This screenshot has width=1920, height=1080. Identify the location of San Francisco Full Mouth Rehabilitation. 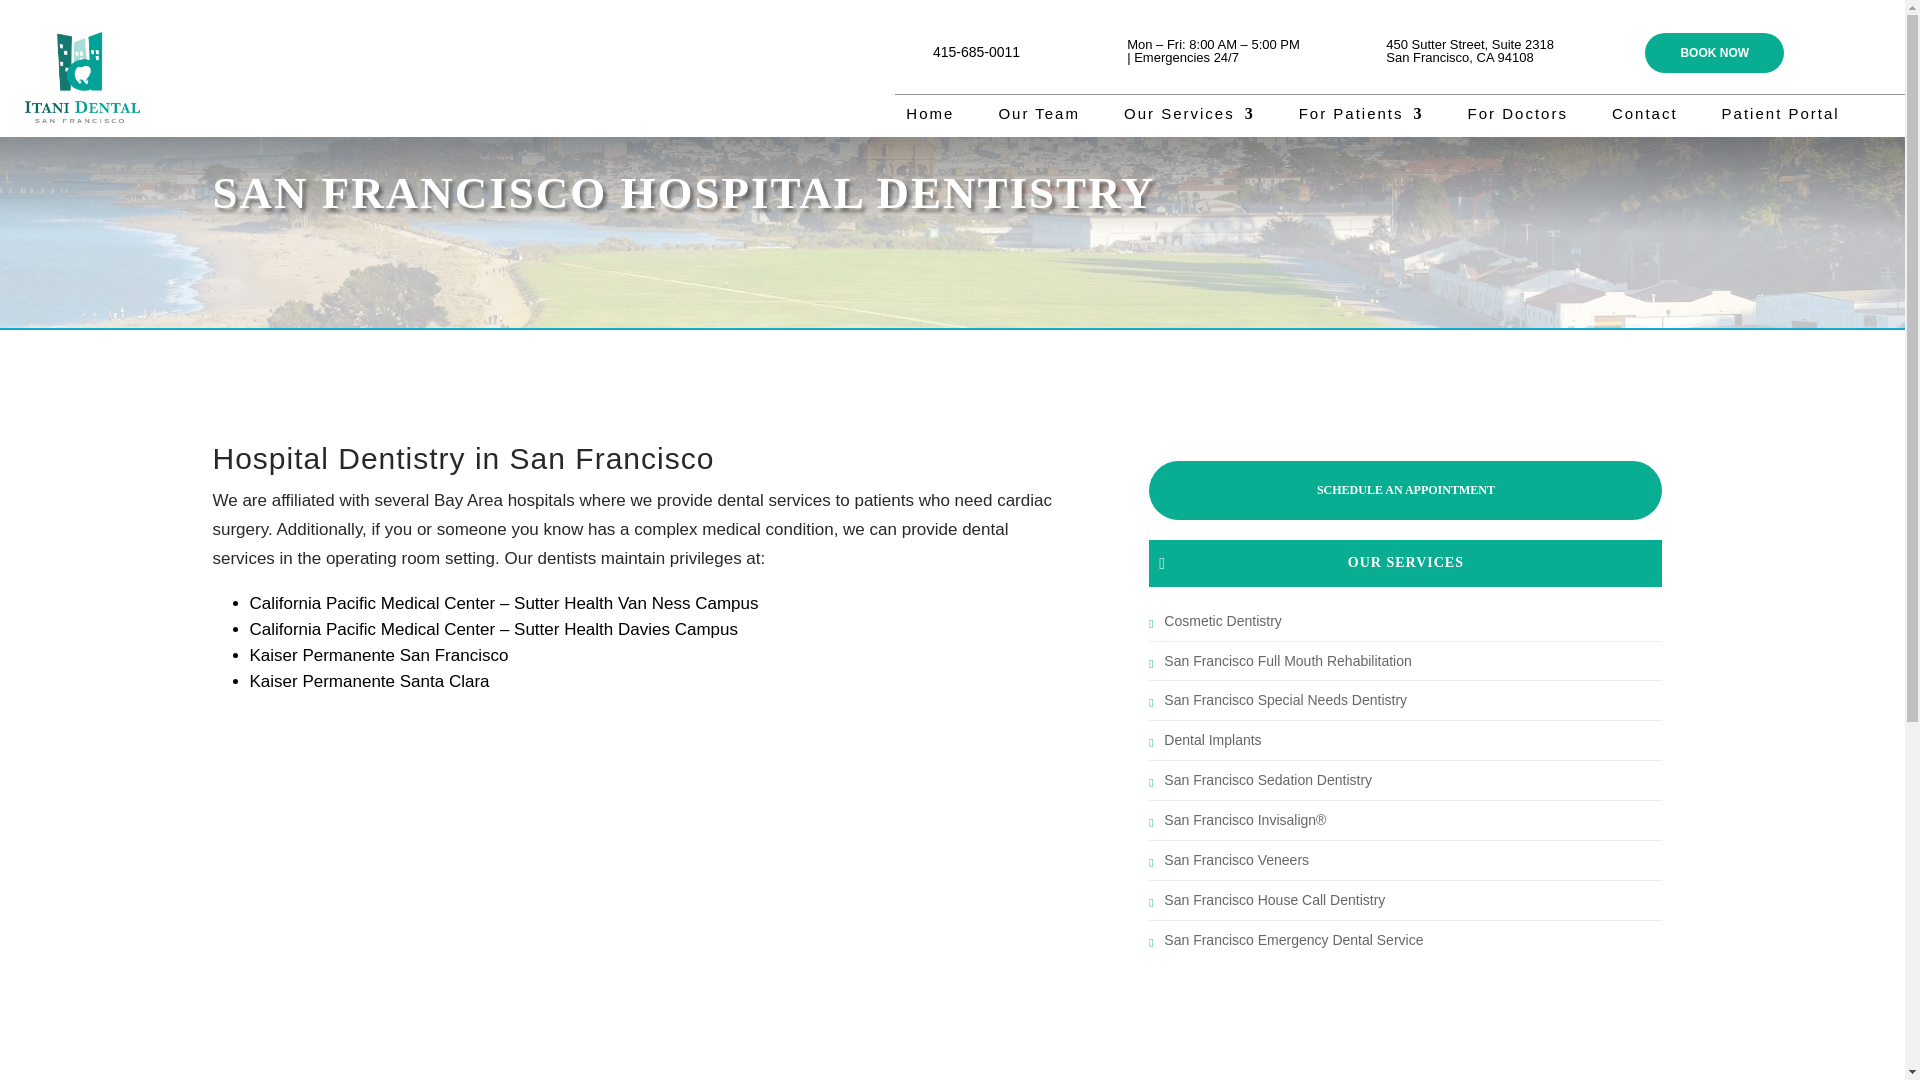
(1287, 660).